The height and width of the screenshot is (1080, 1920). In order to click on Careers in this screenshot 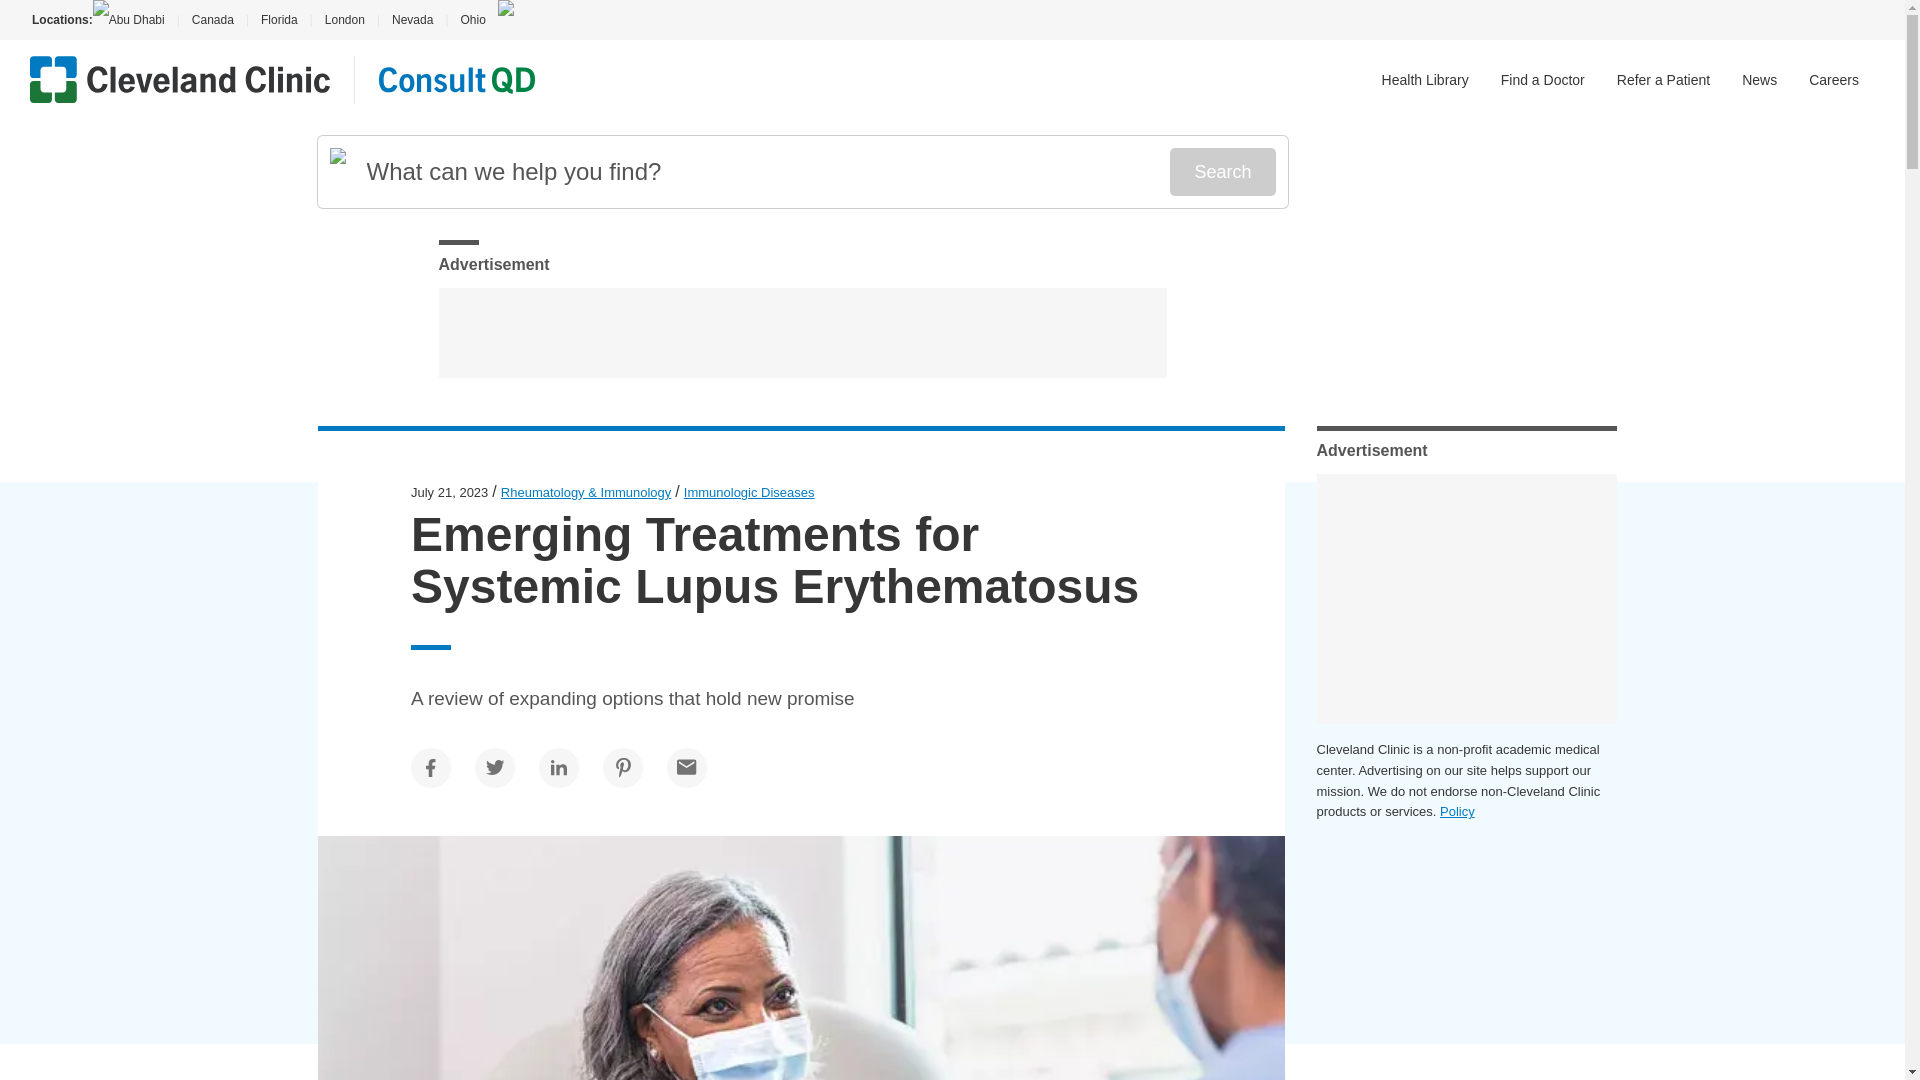, I will do `click(1833, 80)`.